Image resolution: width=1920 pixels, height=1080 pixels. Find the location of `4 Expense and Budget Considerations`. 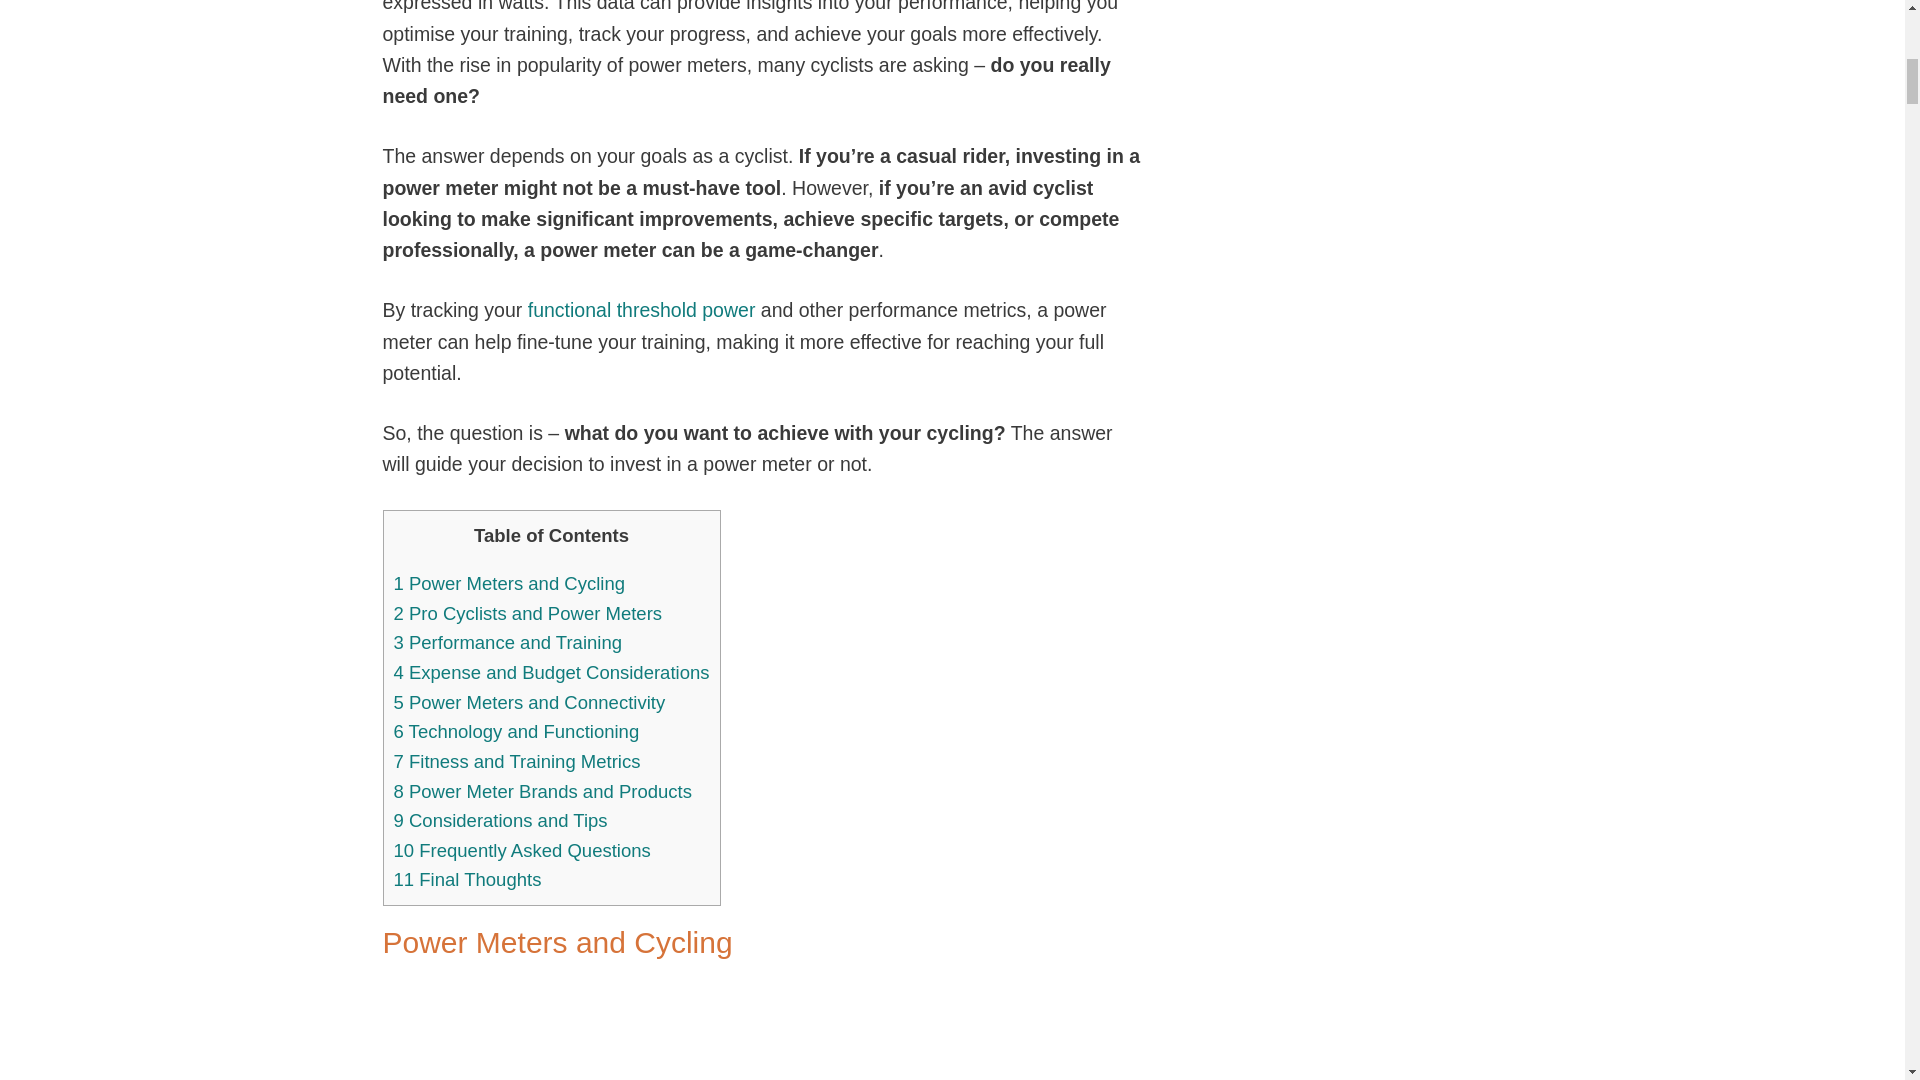

4 Expense and Budget Considerations is located at coordinates (552, 672).